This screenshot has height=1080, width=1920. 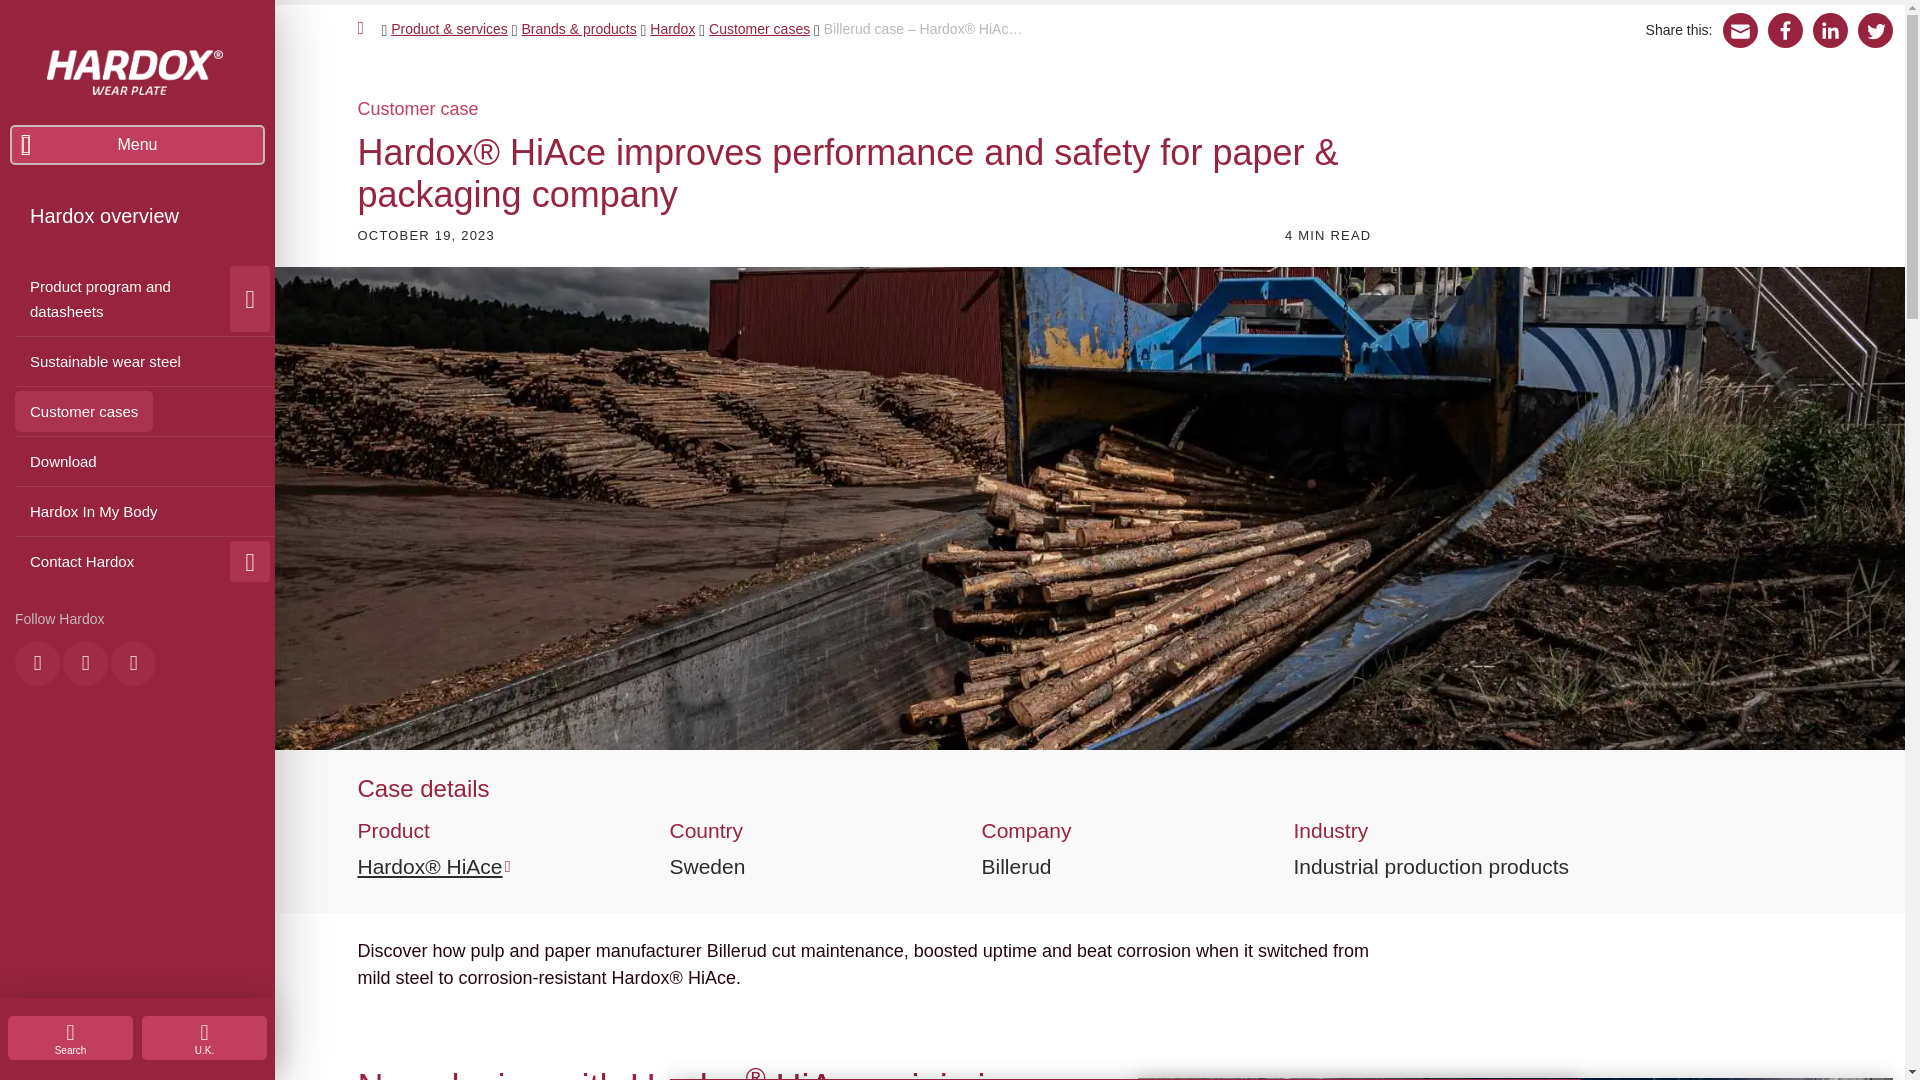 What do you see at coordinates (70, 1038) in the screenshot?
I see `Search` at bounding box center [70, 1038].